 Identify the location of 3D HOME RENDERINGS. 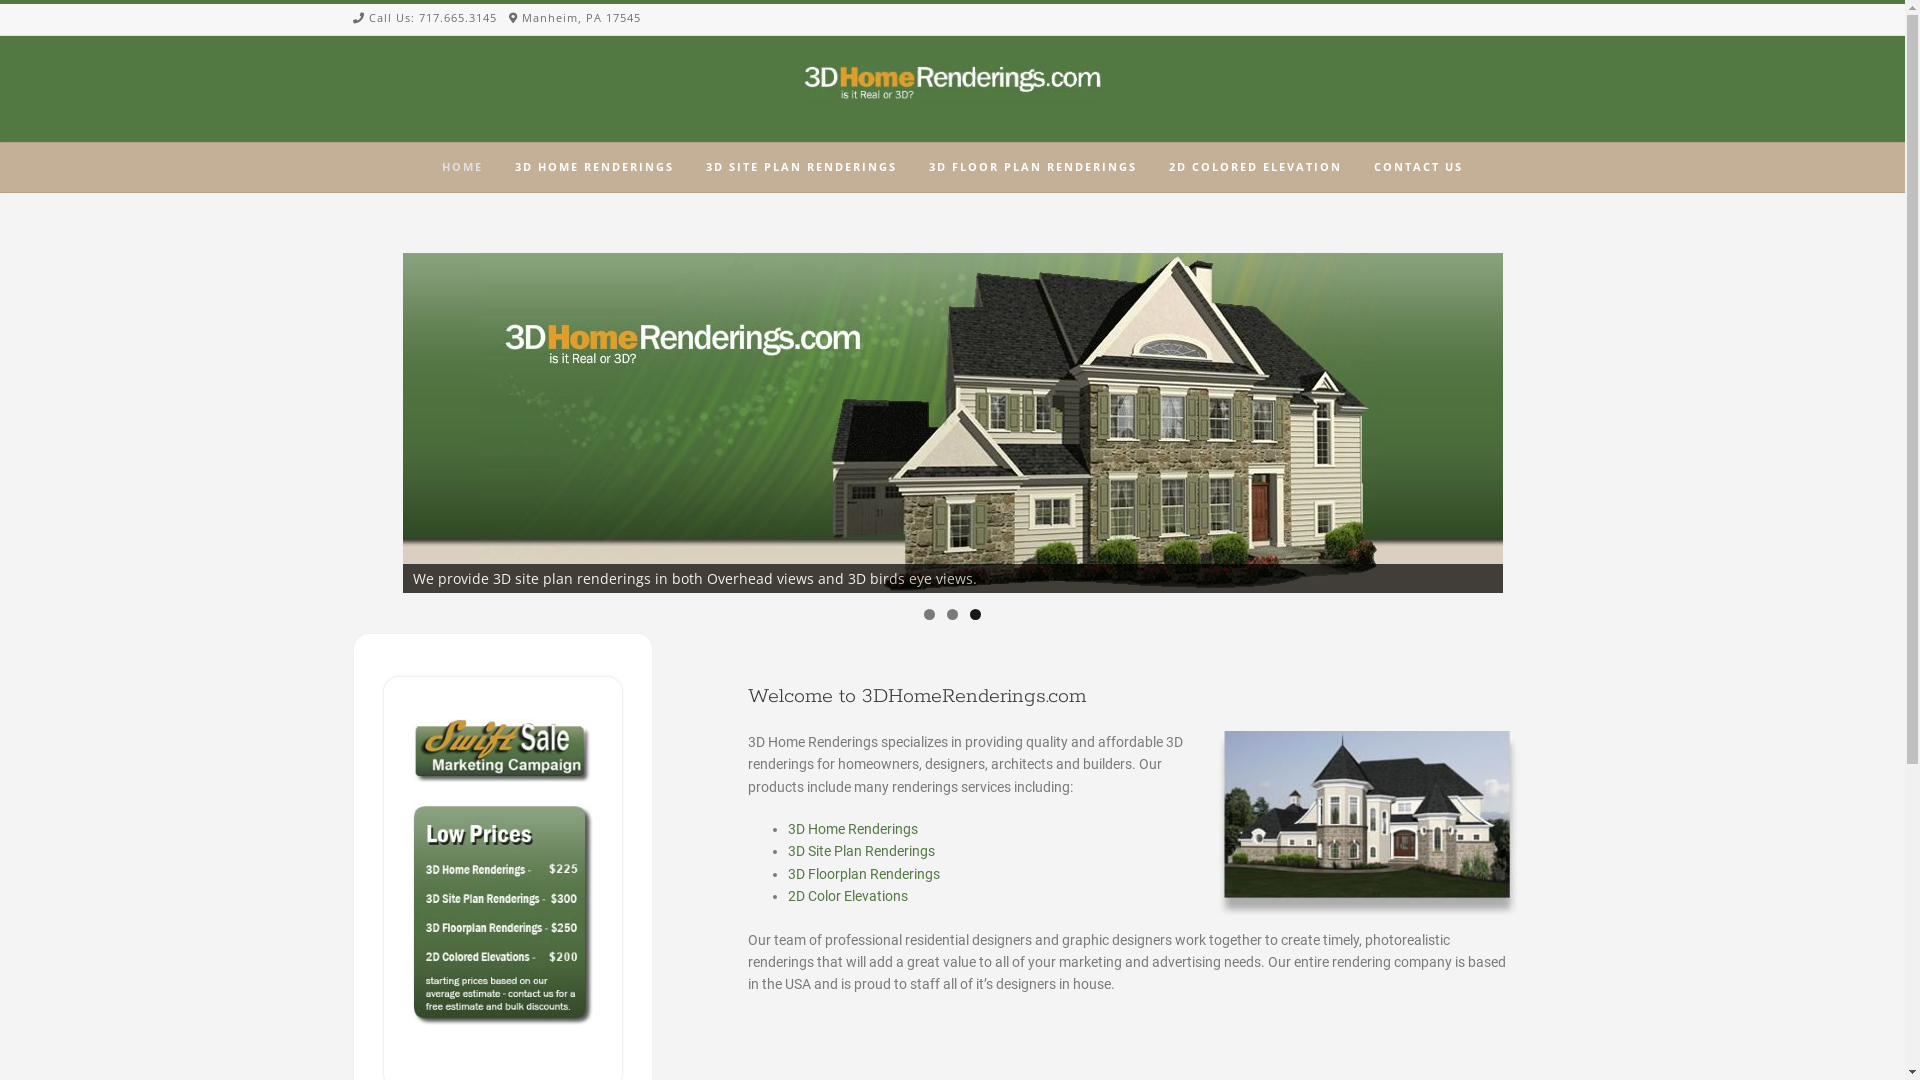
(594, 168).